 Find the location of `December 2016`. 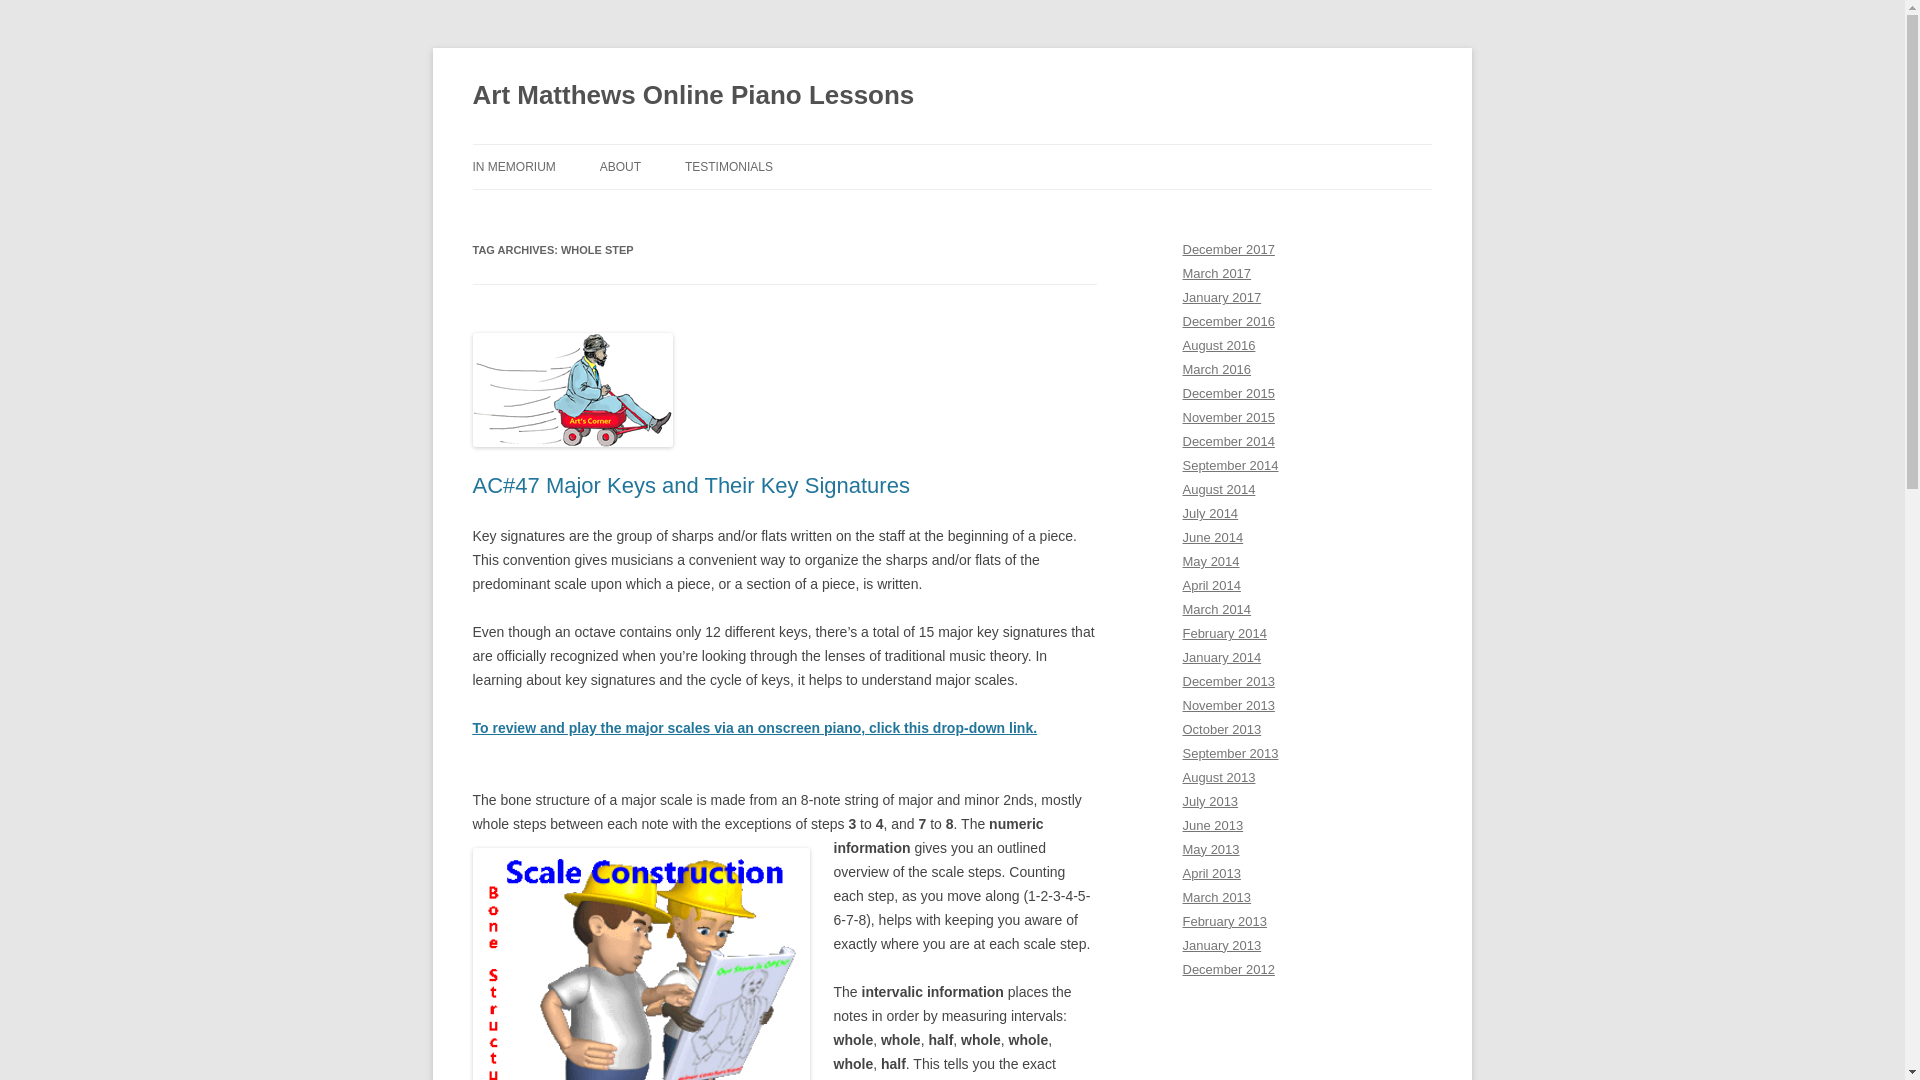

December 2016 is located at coordinates (1228, 322).